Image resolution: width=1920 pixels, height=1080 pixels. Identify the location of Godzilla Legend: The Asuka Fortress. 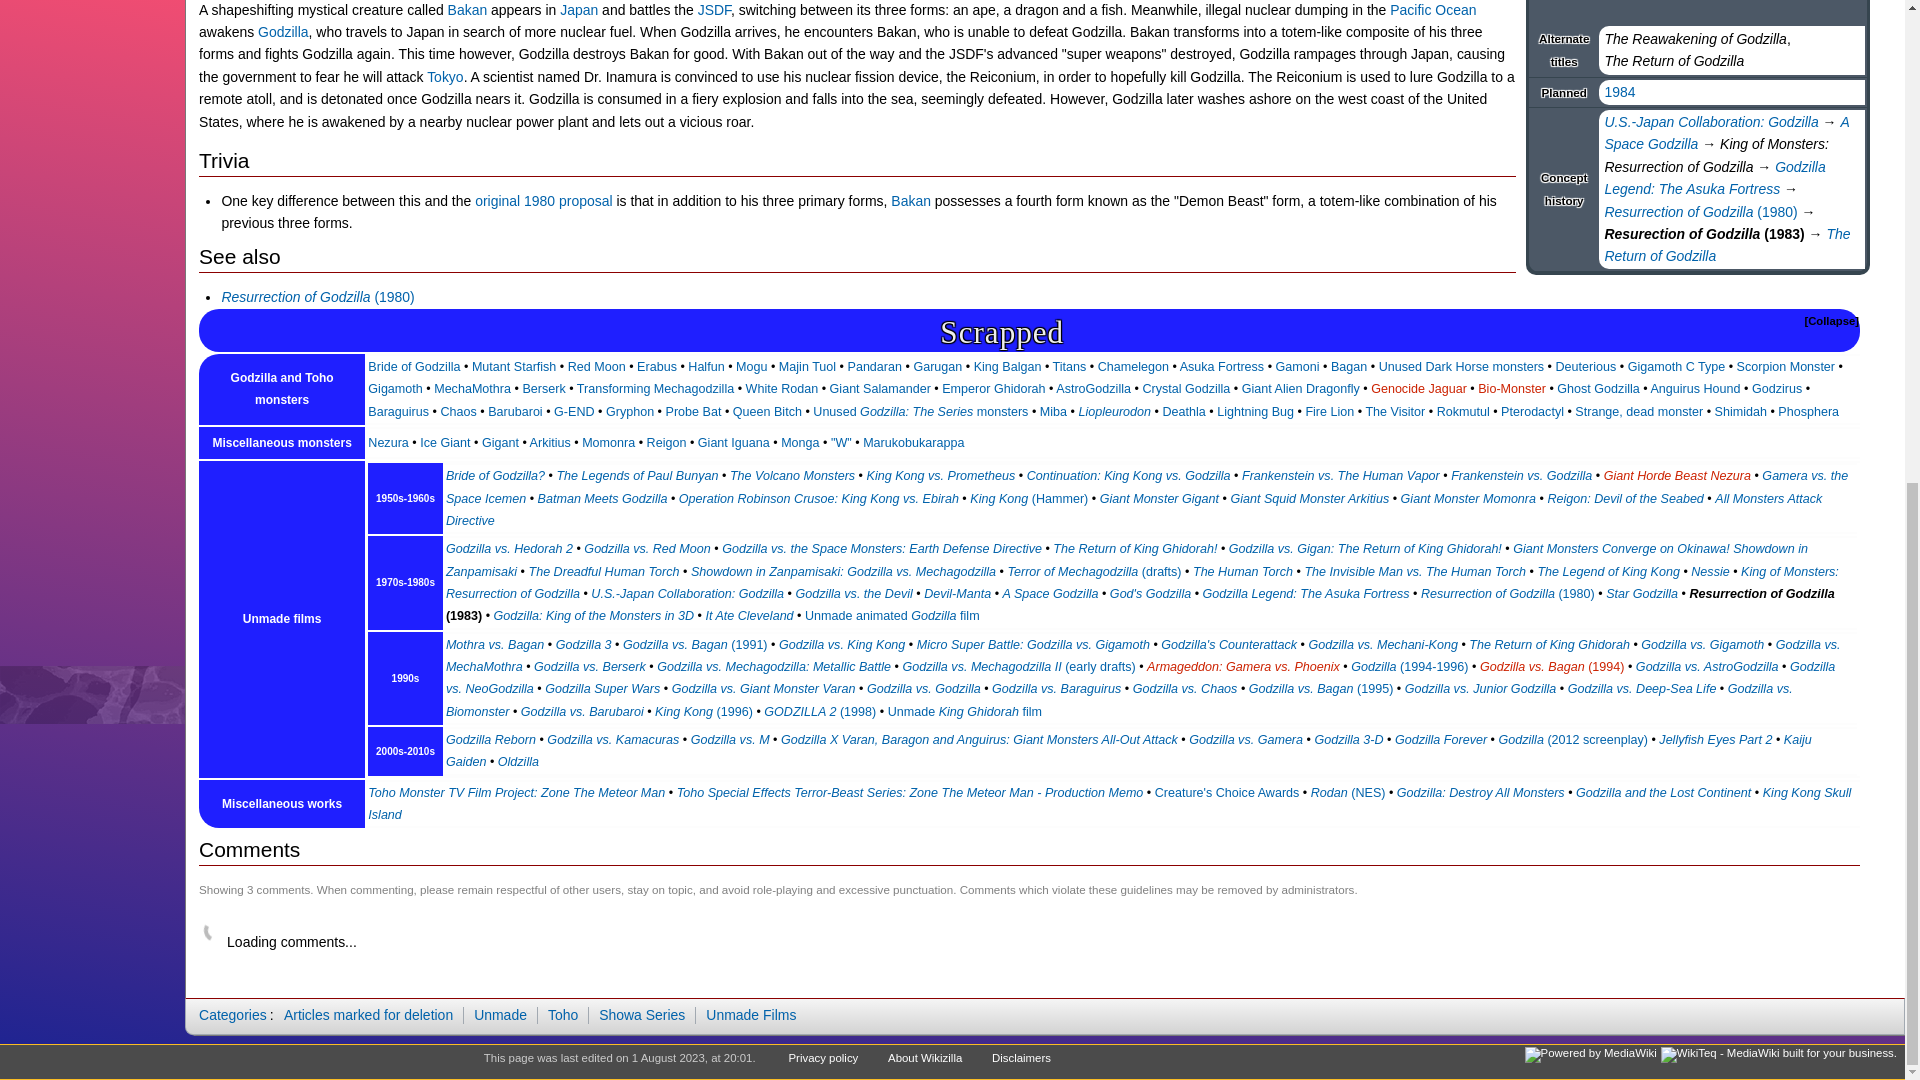
(1714, 177).